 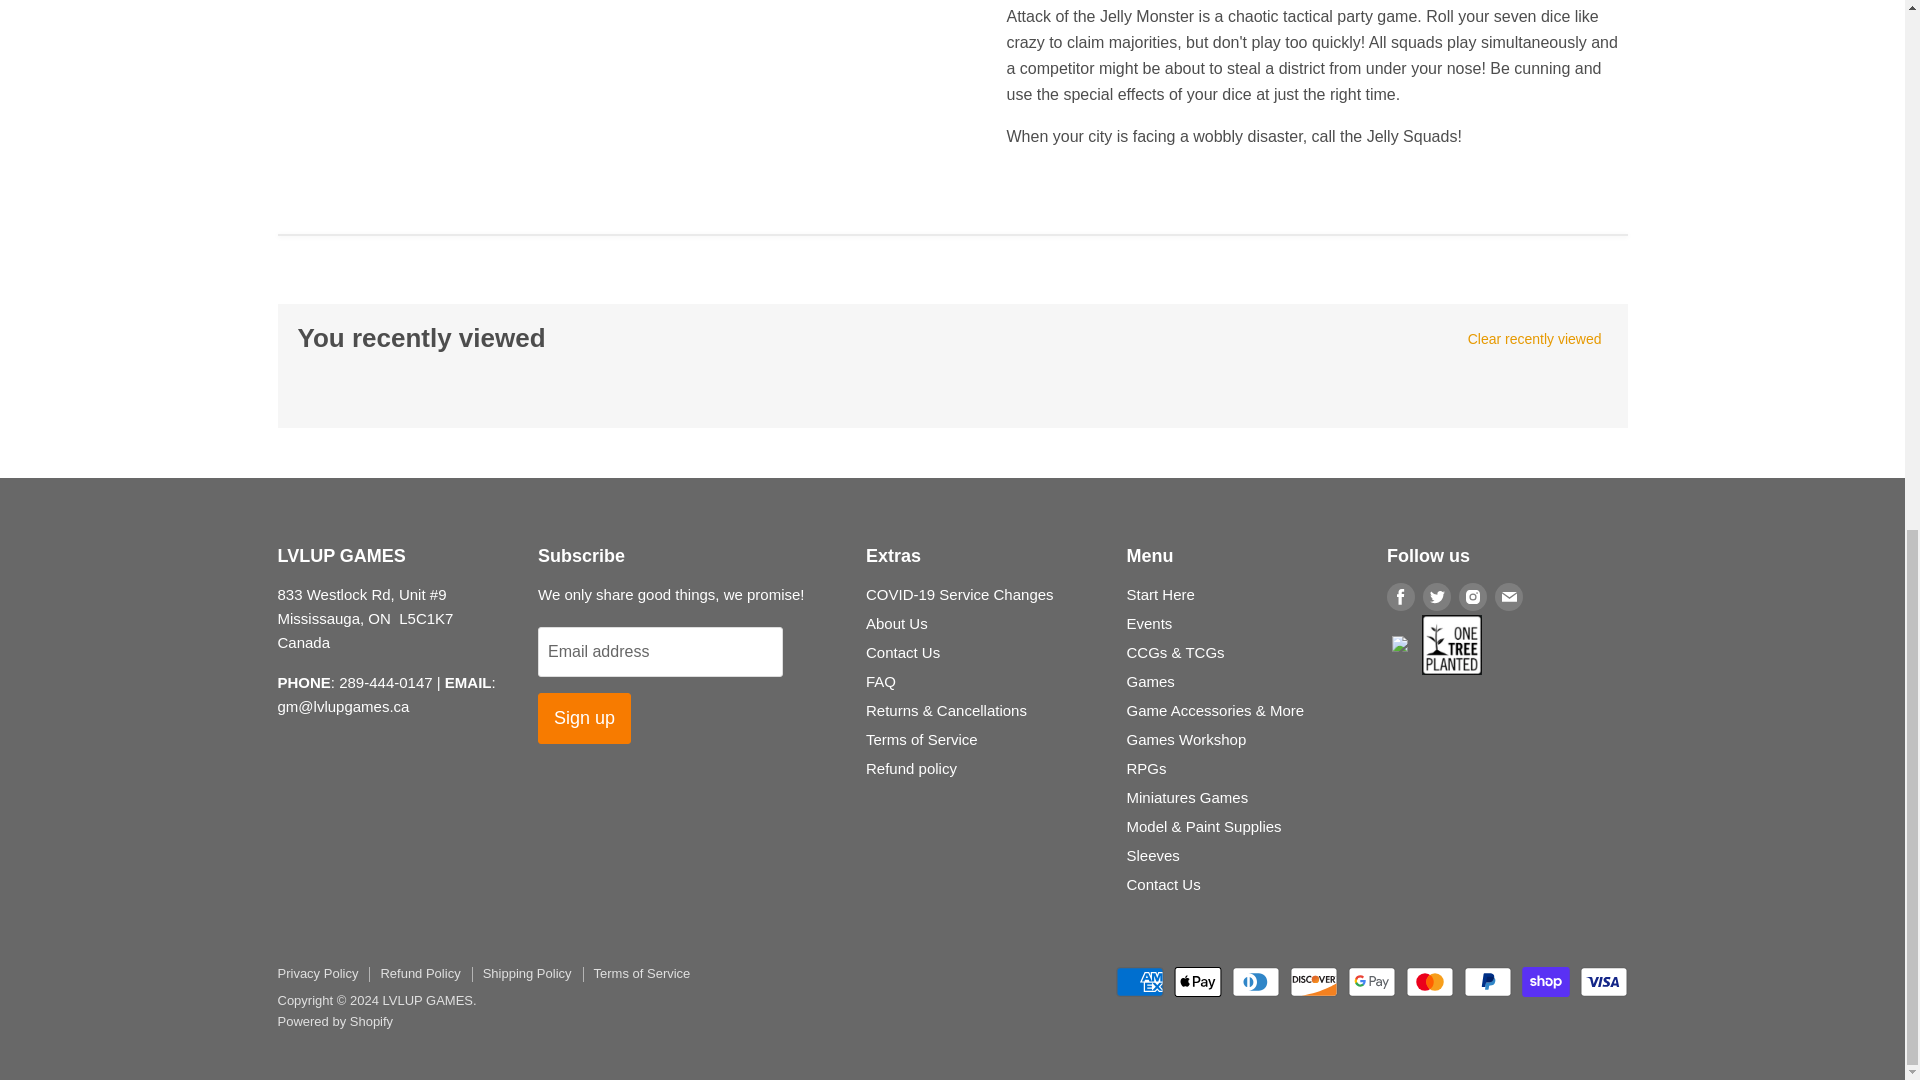 I want to click on E-mail, so click(x=1508, y=596).